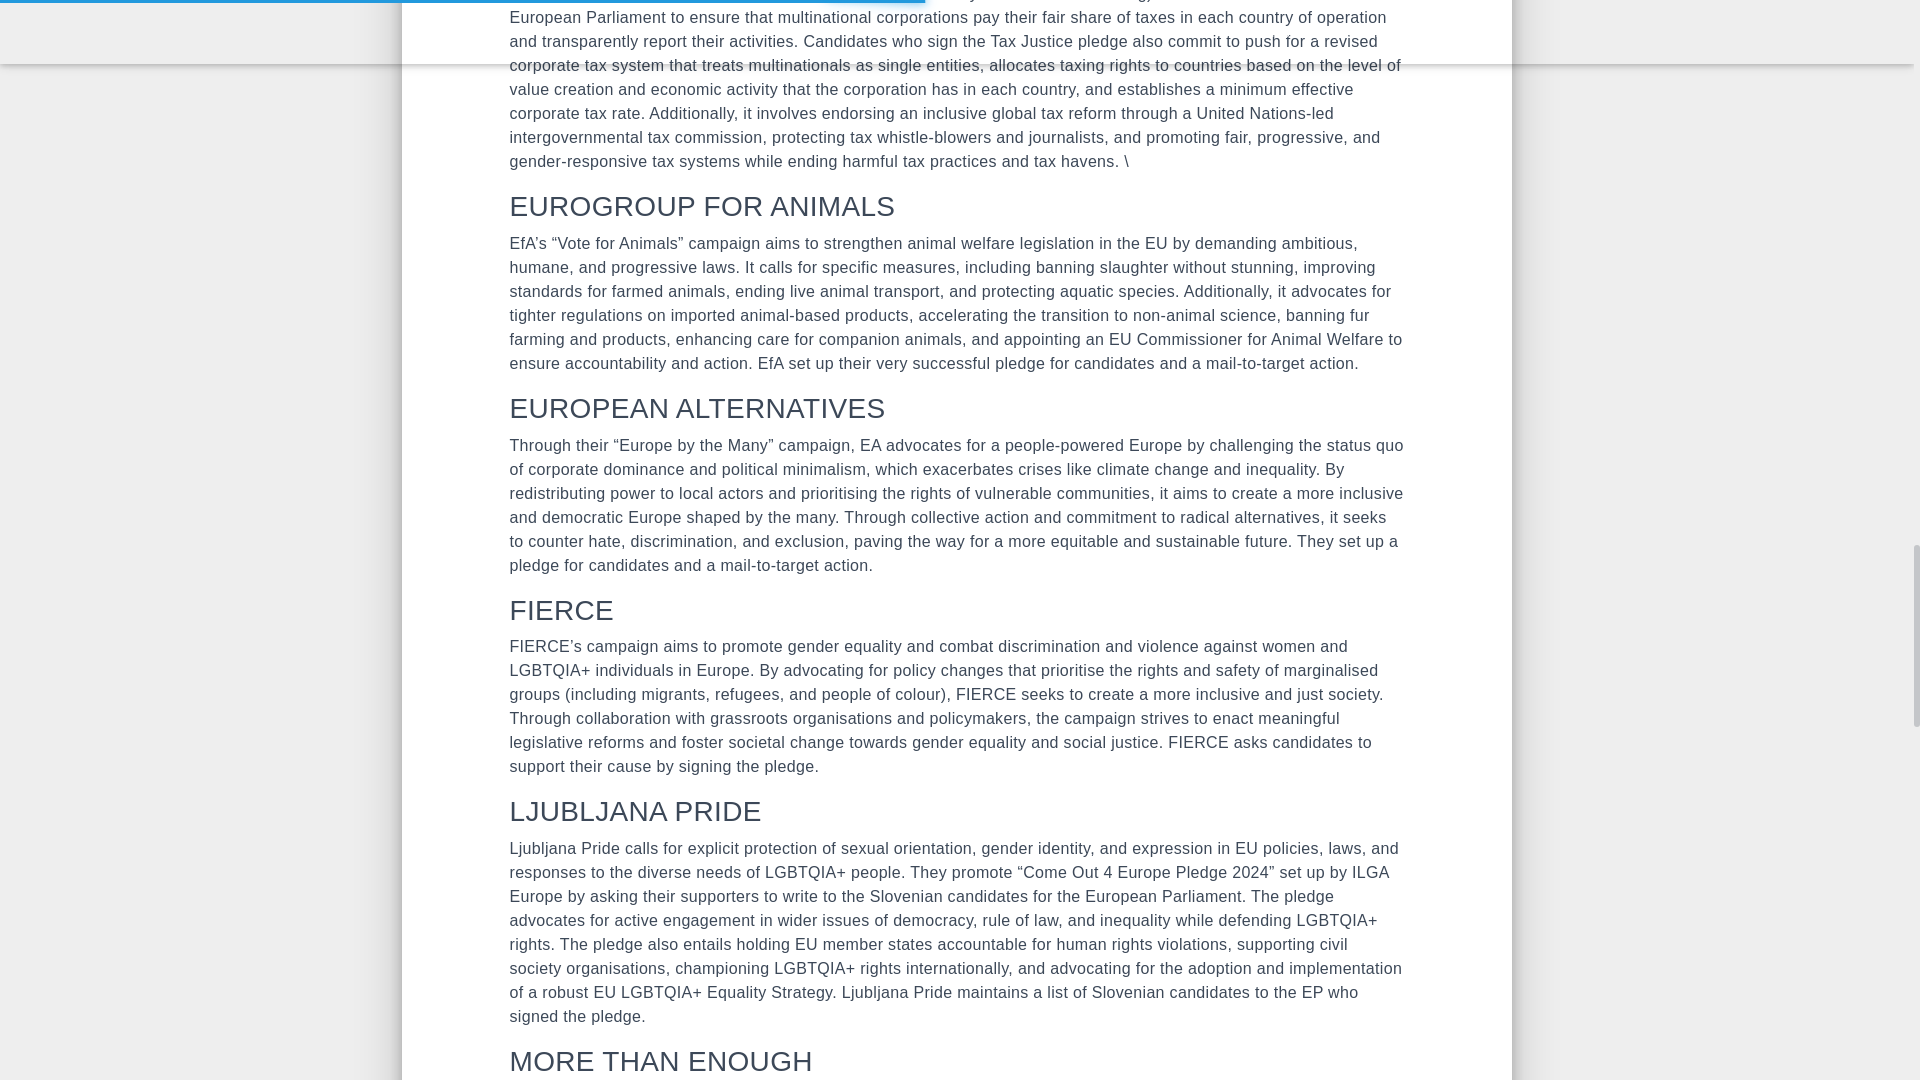 This screenshot has height=1080, width=1920. I want to click on mail-to-target, so click(770, 565).